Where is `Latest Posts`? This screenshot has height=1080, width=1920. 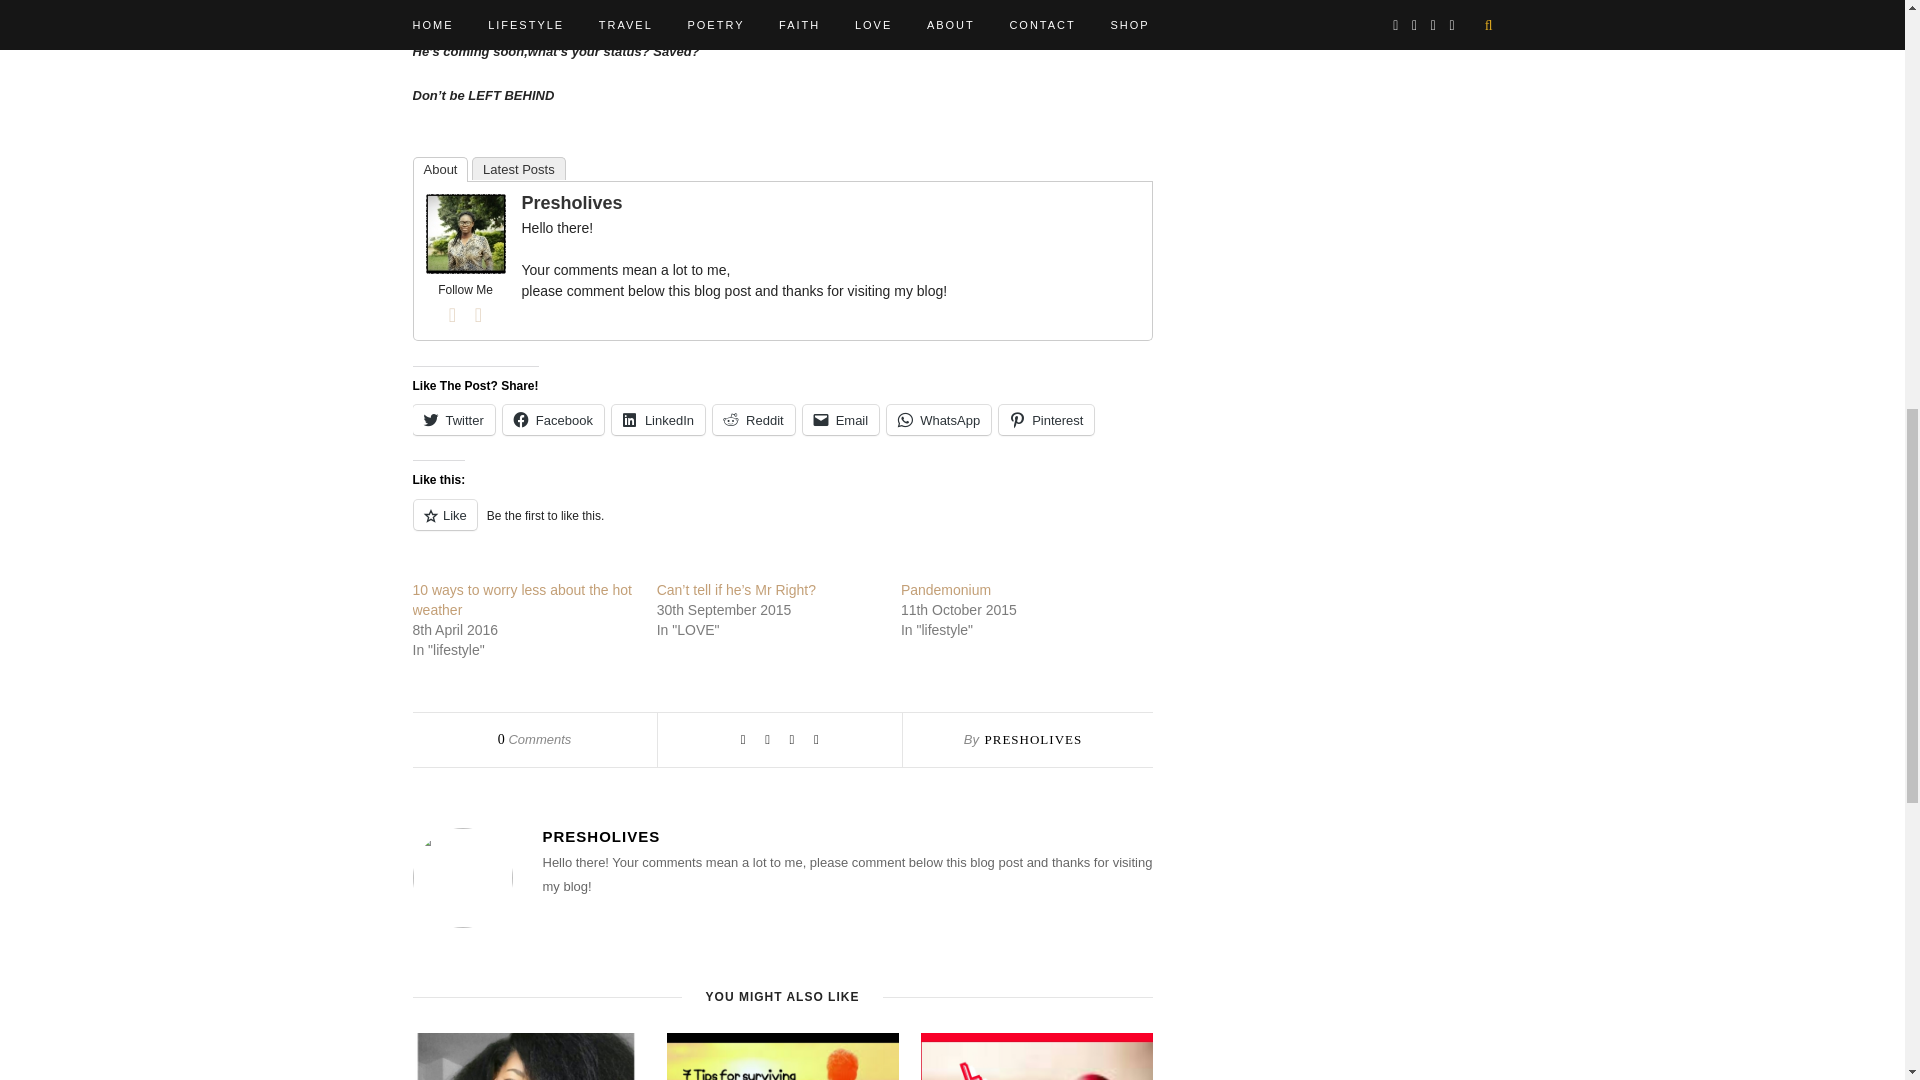
Latest Posts is located at coordinates (519, 168).